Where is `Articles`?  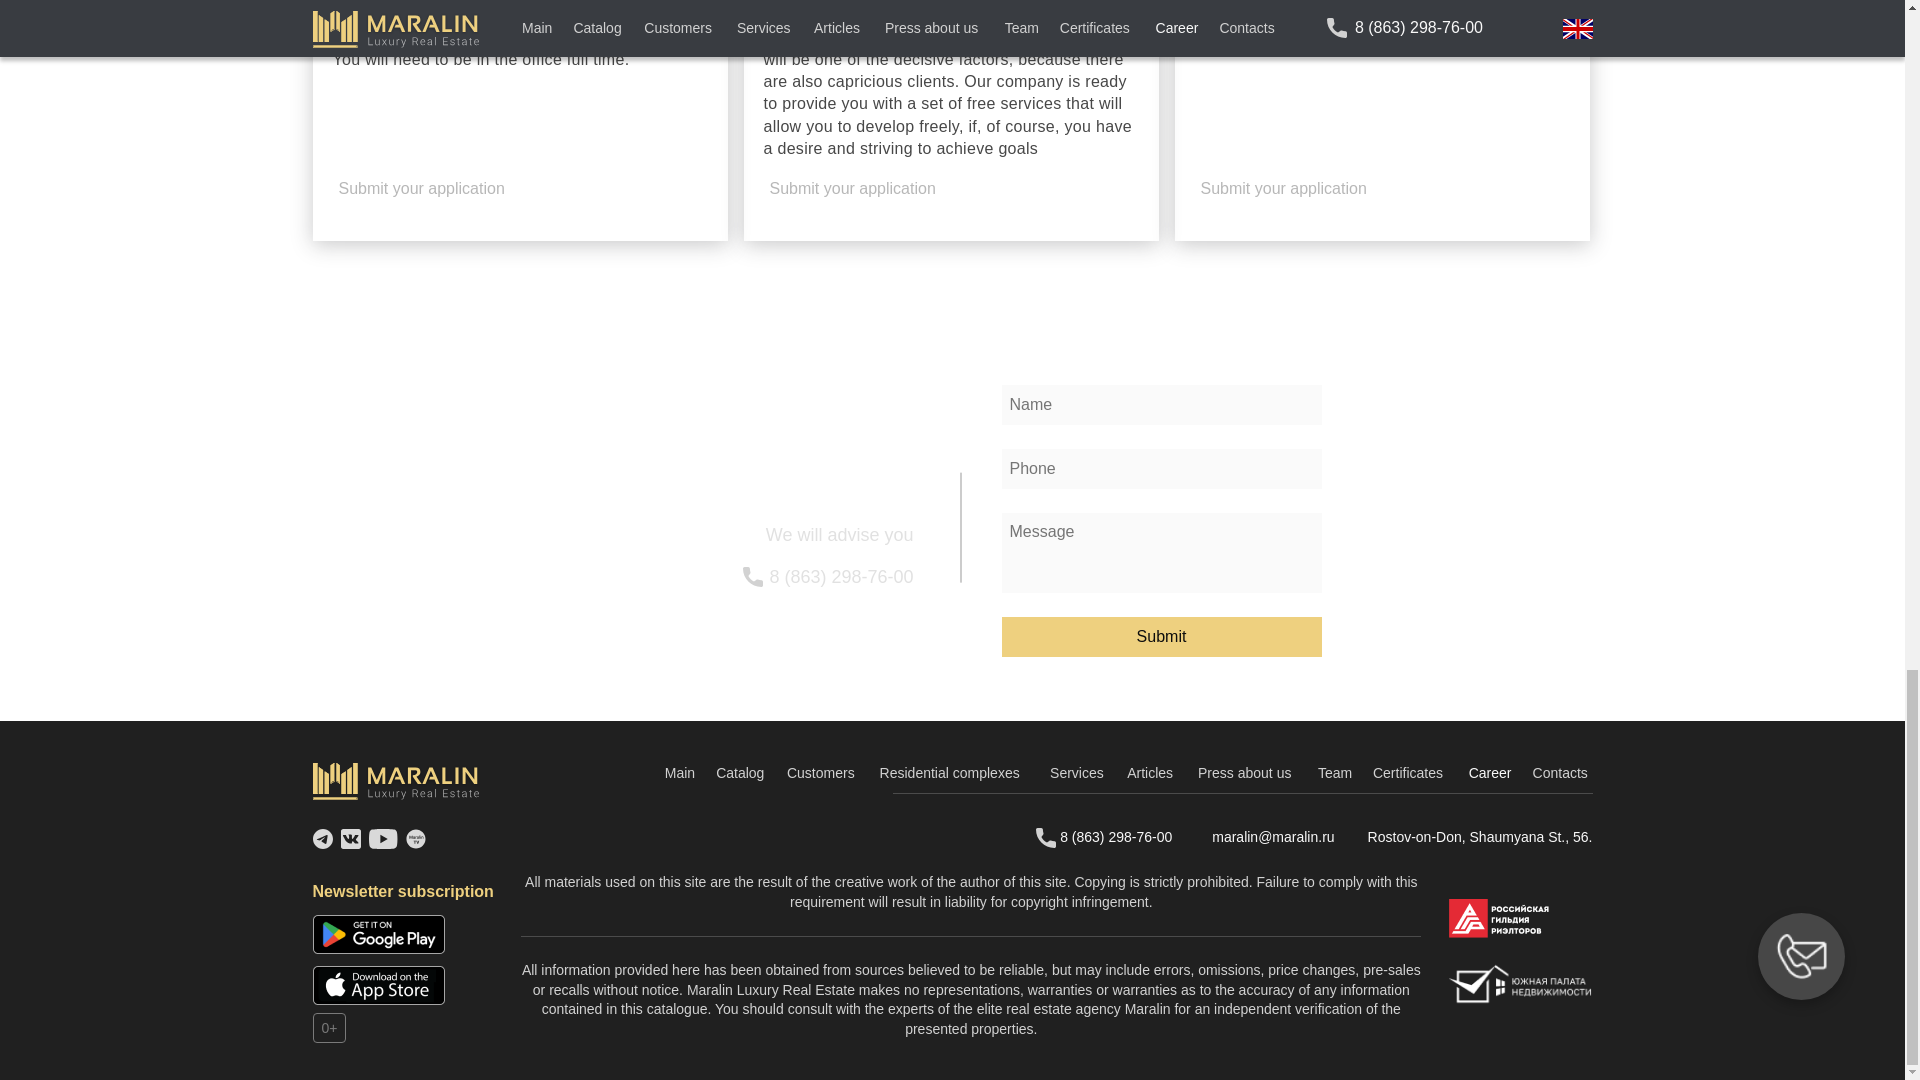
Articles is located at coordinates (1152, 774).